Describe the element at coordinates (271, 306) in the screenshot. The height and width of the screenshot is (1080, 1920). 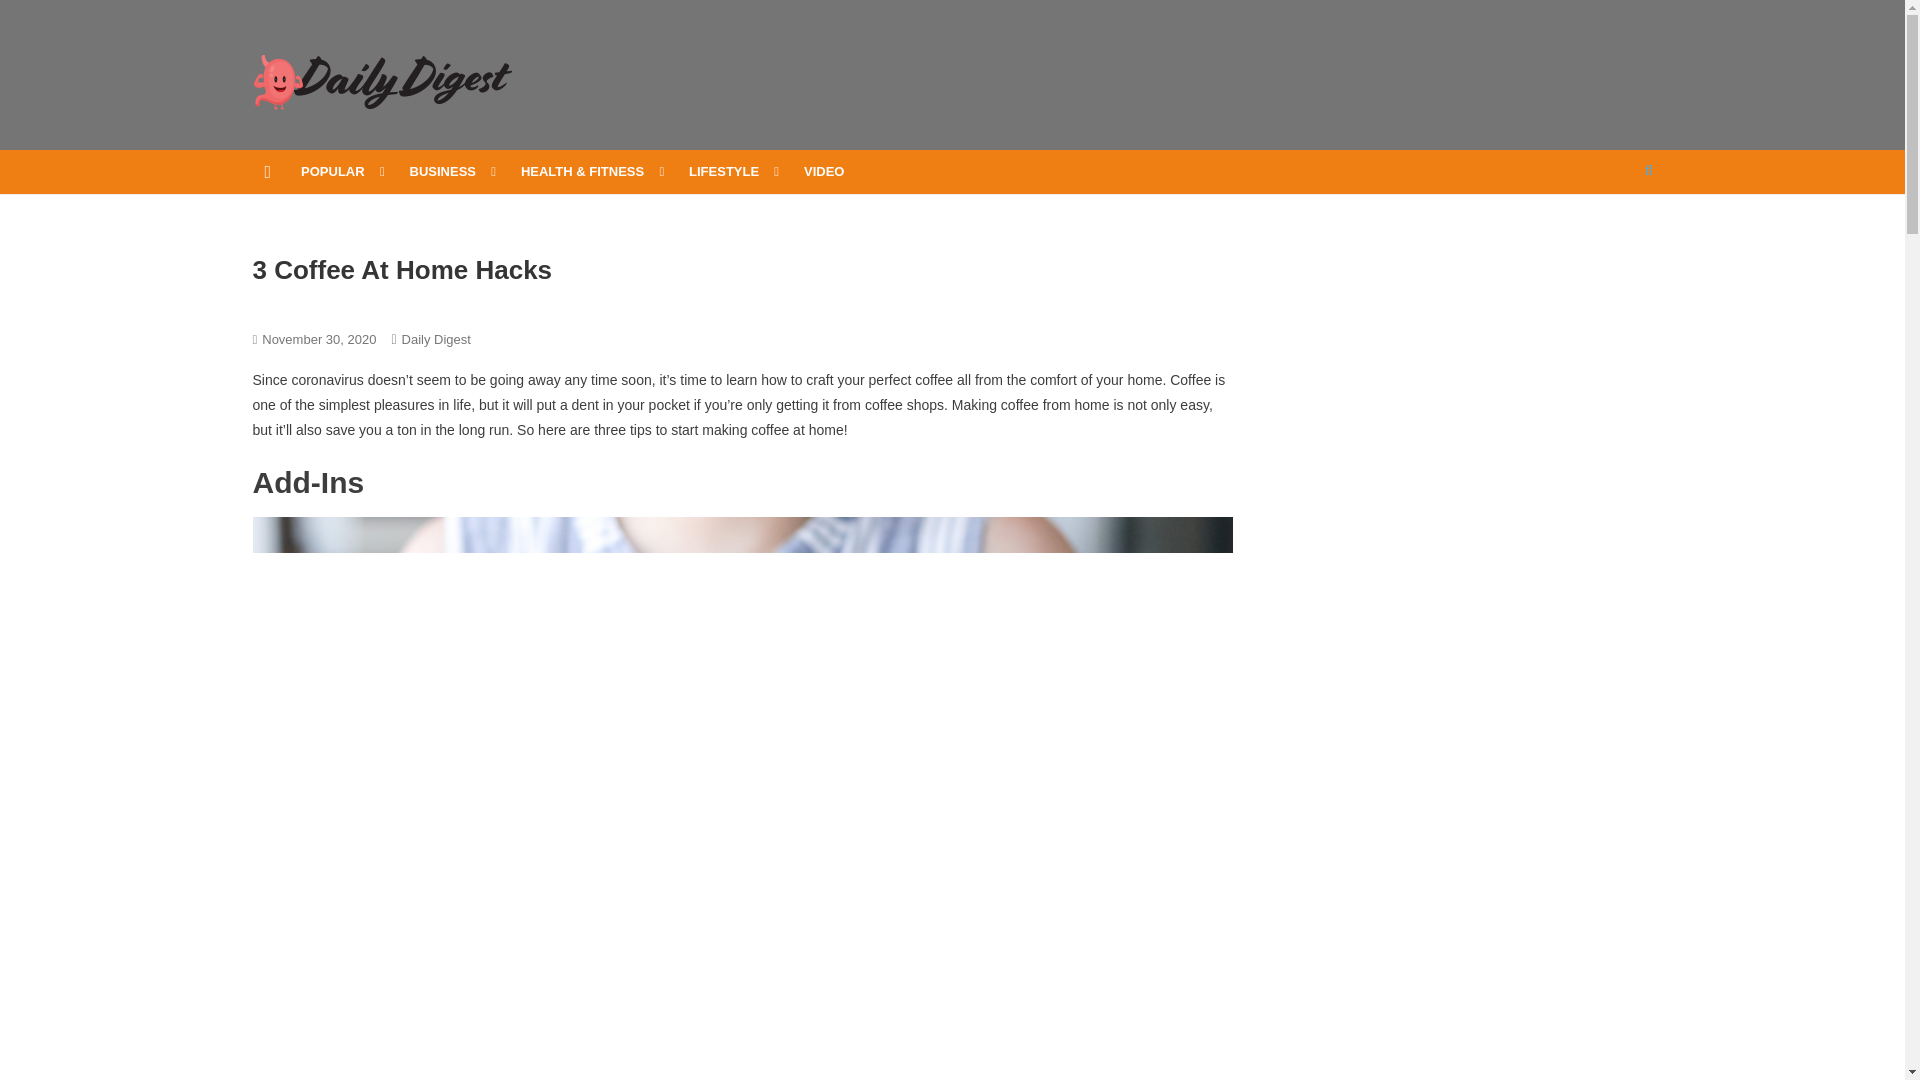
I see `Culture` at that location.